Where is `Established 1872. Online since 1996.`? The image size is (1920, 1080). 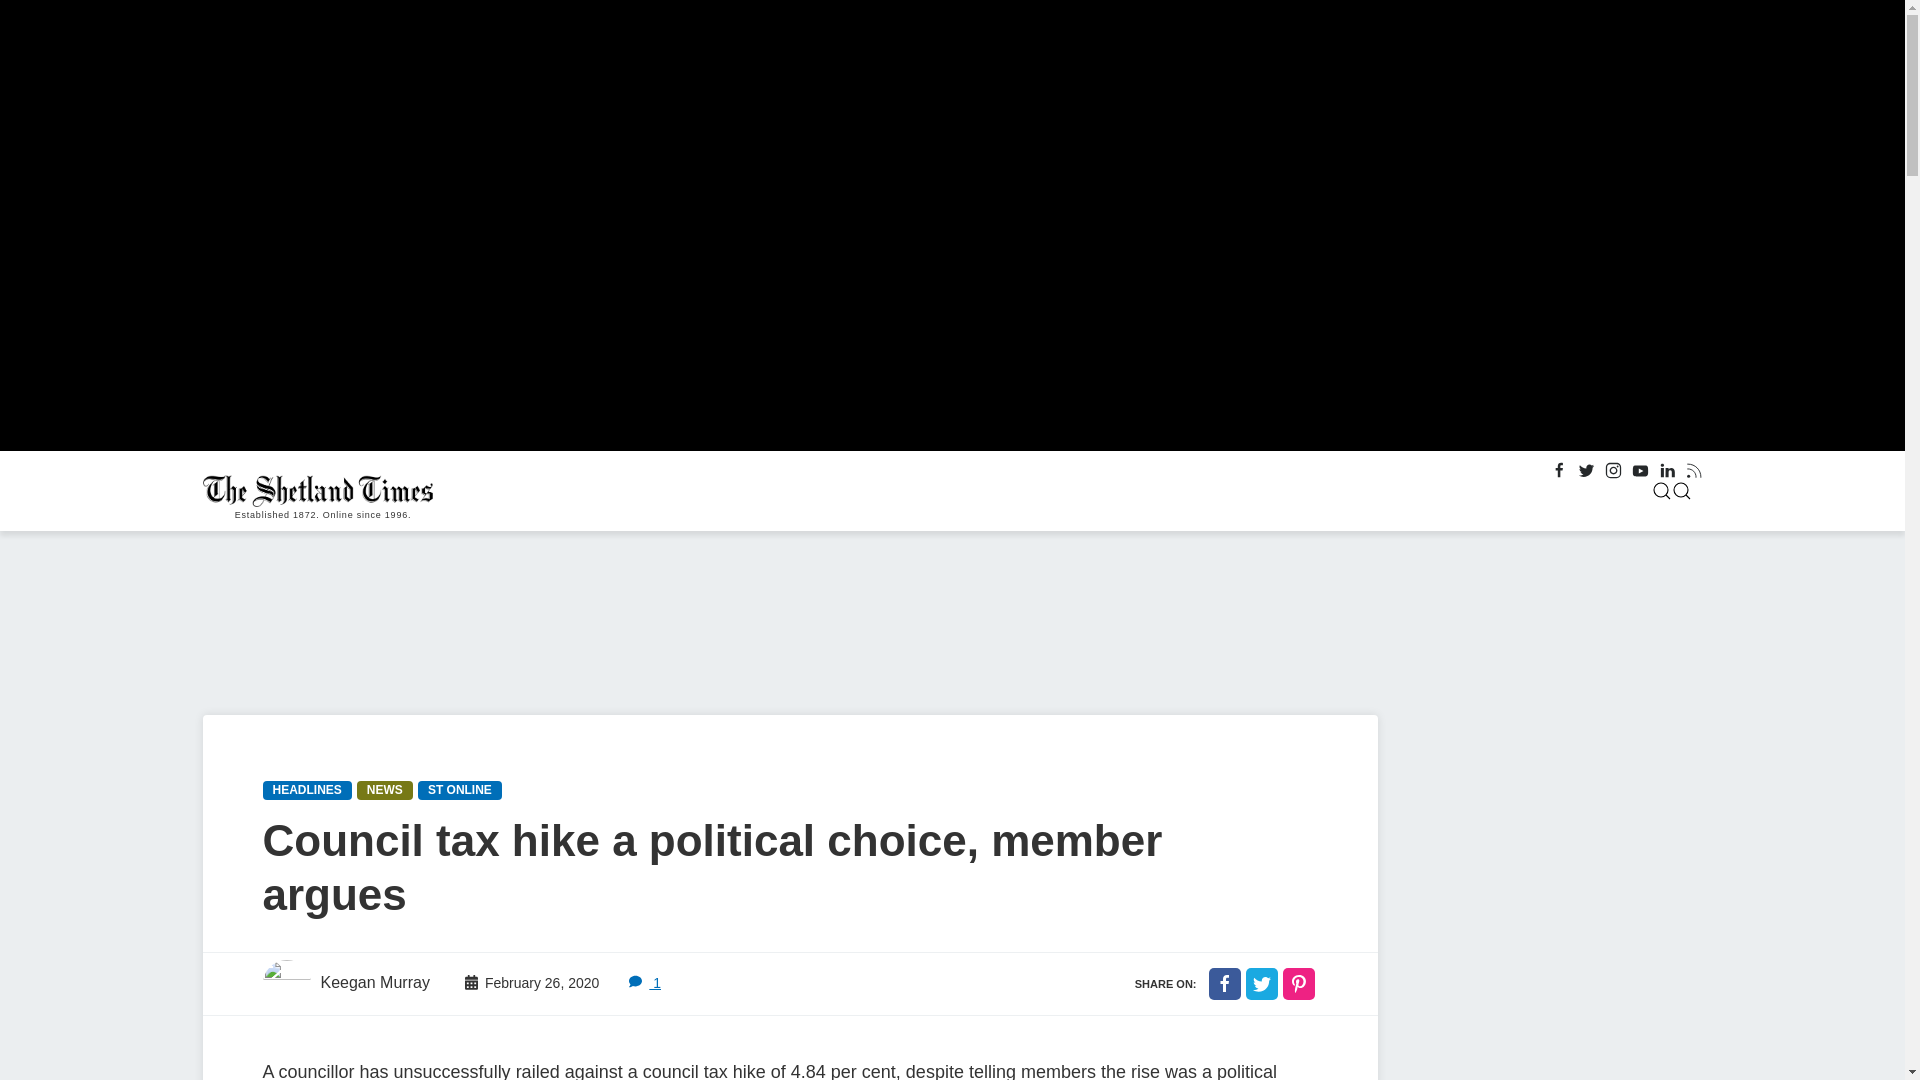 Established 1872. Online since 1996. is located at coordinates (322, 491).